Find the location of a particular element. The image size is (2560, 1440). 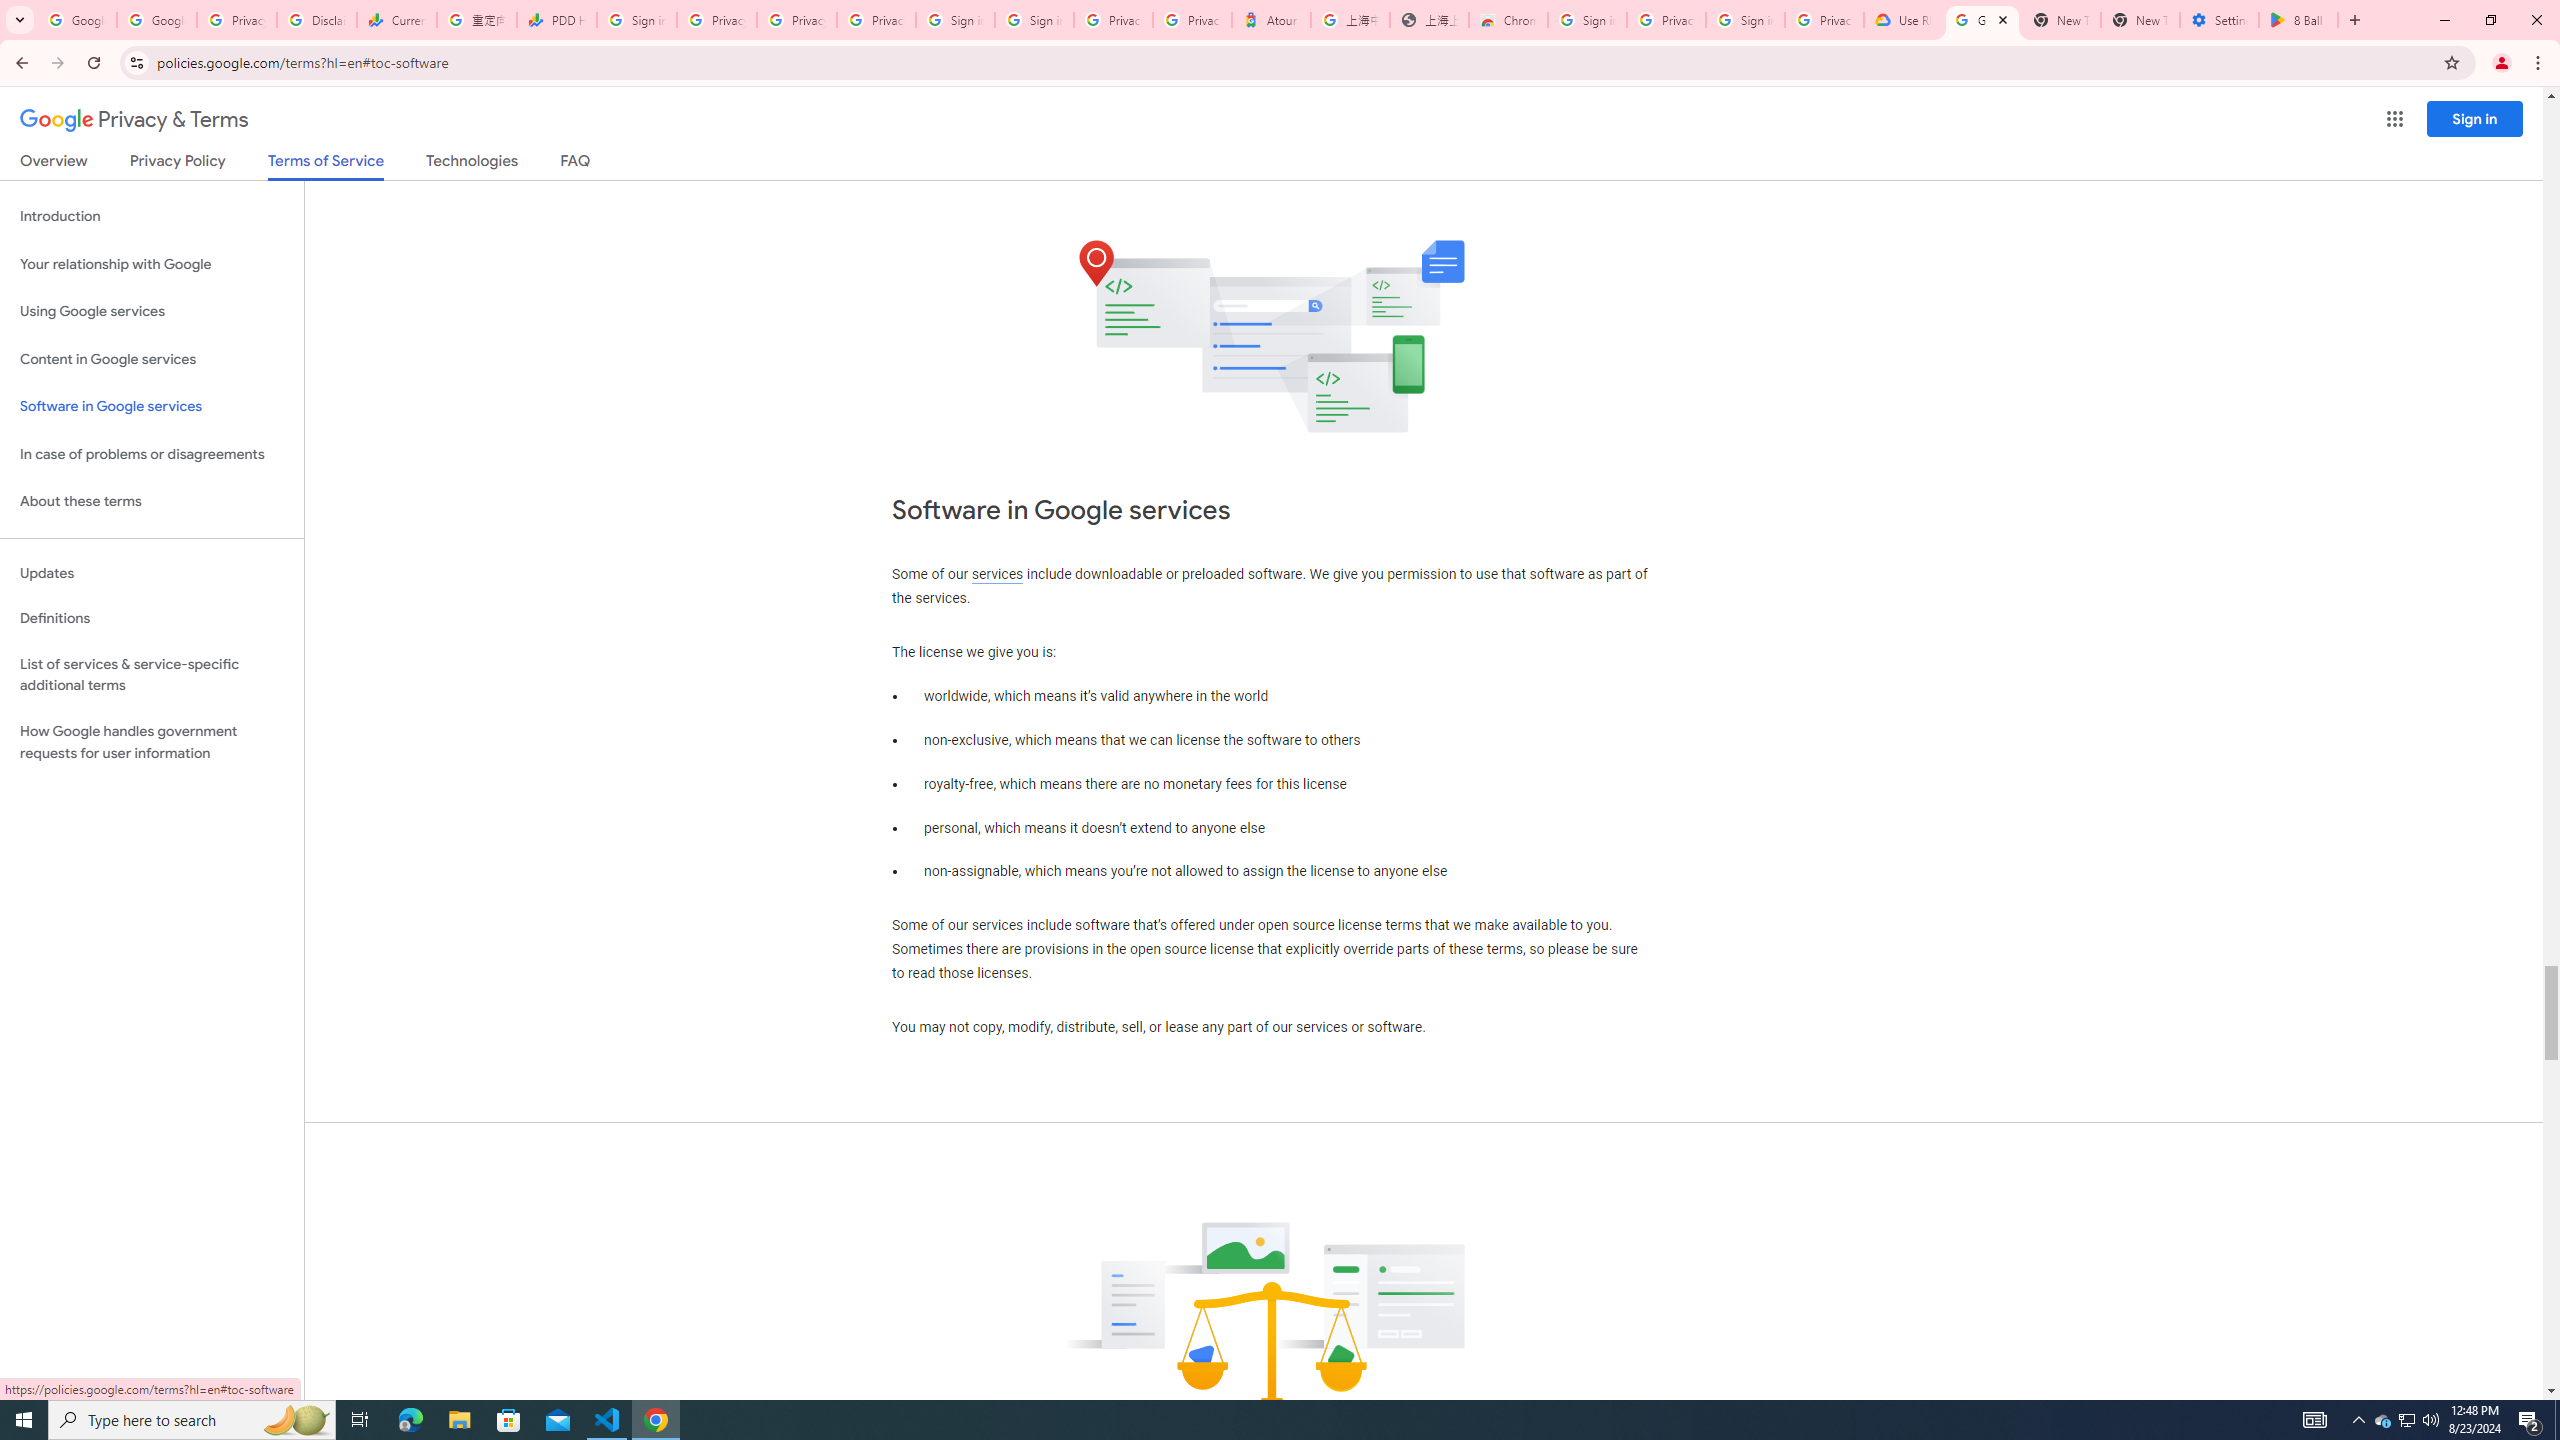

Privacy Checkup is located at coordinates (796, 20).